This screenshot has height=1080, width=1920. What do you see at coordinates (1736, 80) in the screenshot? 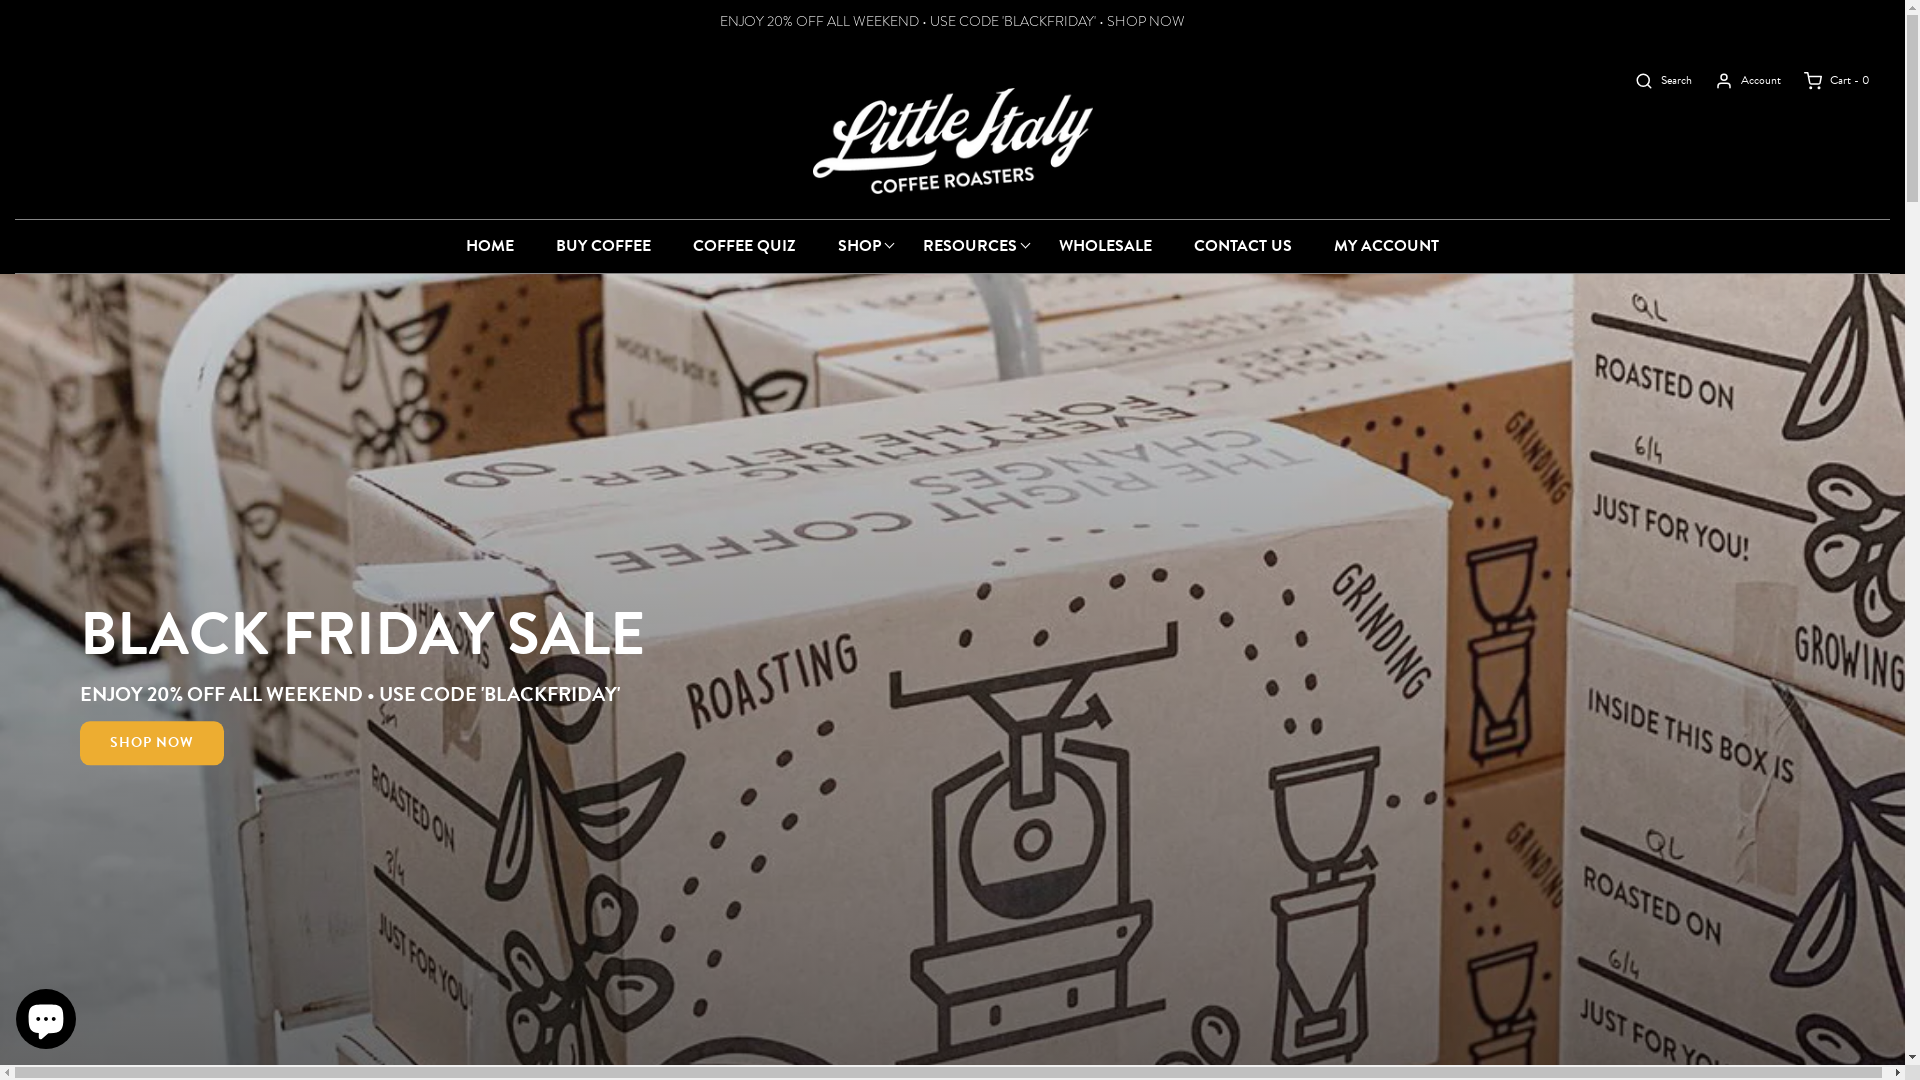
I see `Account` at bounding box center [1736, 80].